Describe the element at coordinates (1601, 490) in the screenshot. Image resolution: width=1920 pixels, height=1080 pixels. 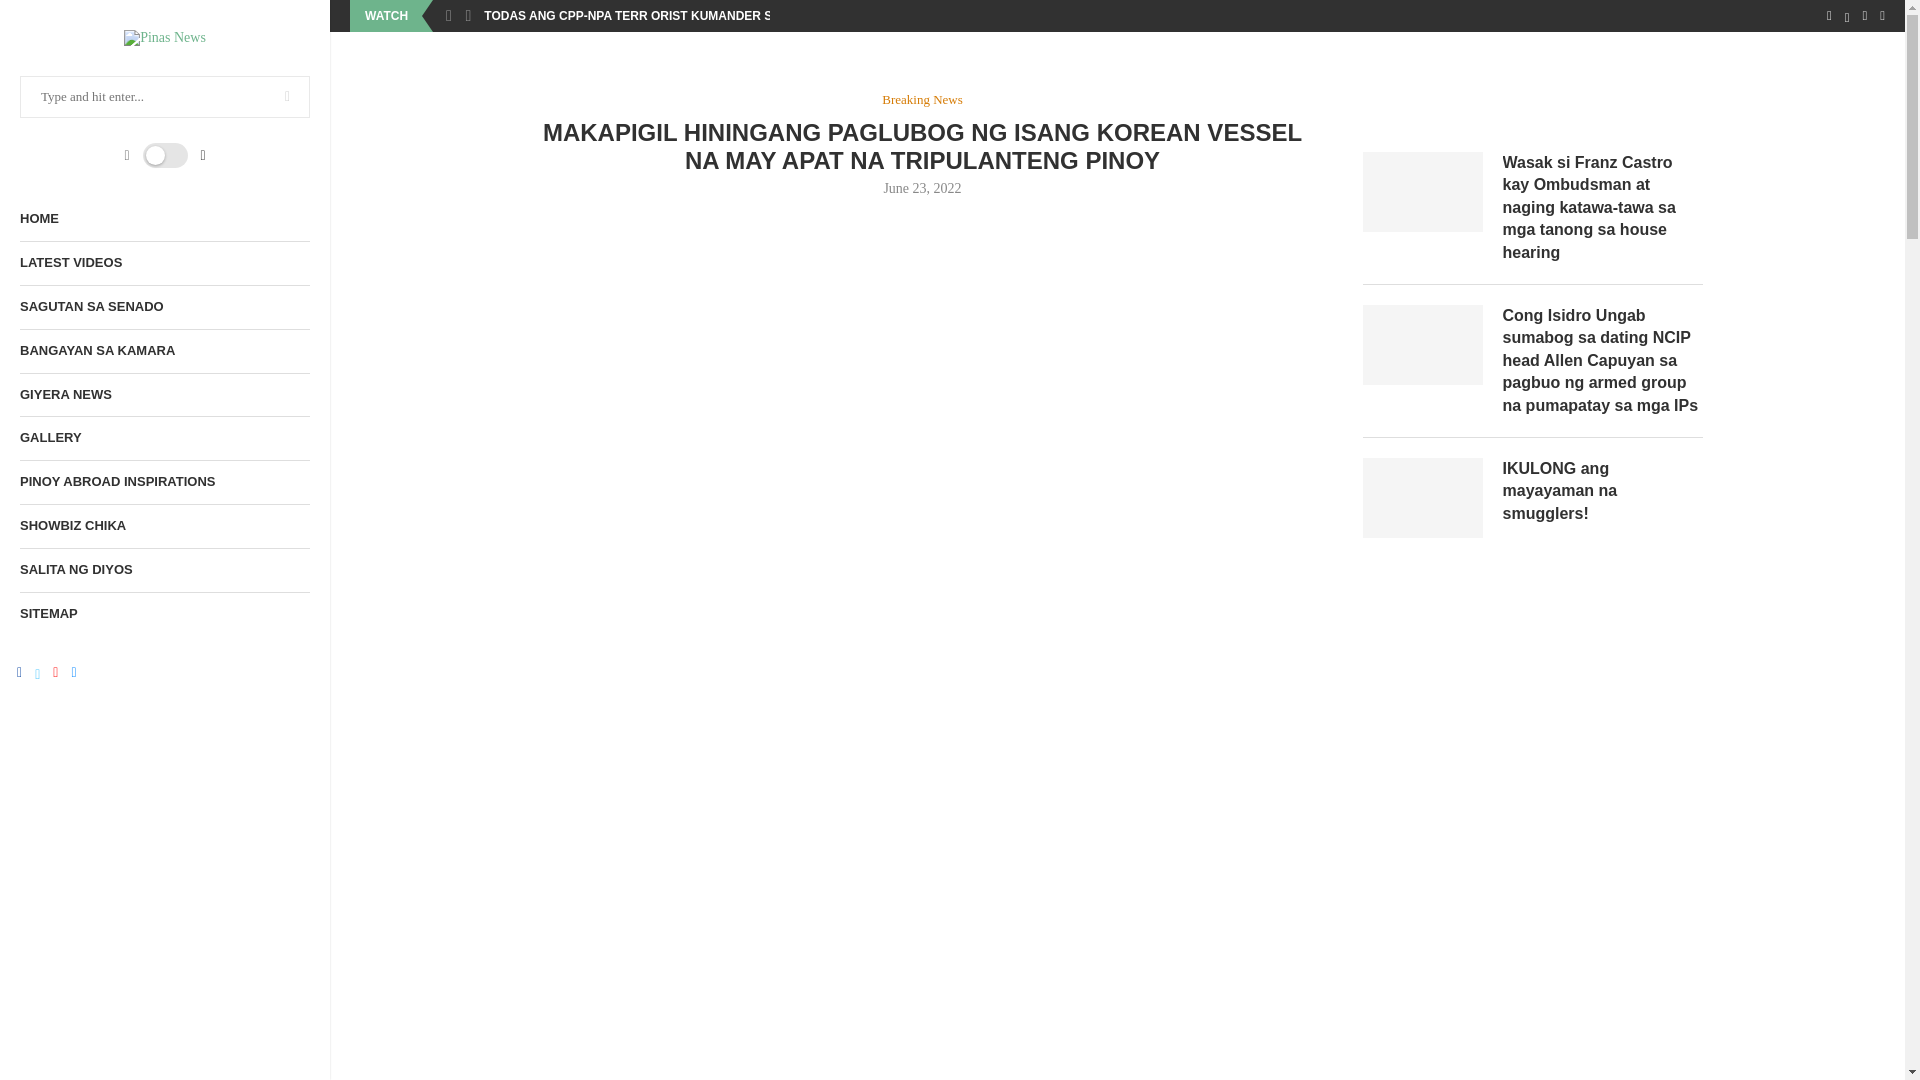
I see `IKULONG ang mayayaman na smugglers!` at that location.